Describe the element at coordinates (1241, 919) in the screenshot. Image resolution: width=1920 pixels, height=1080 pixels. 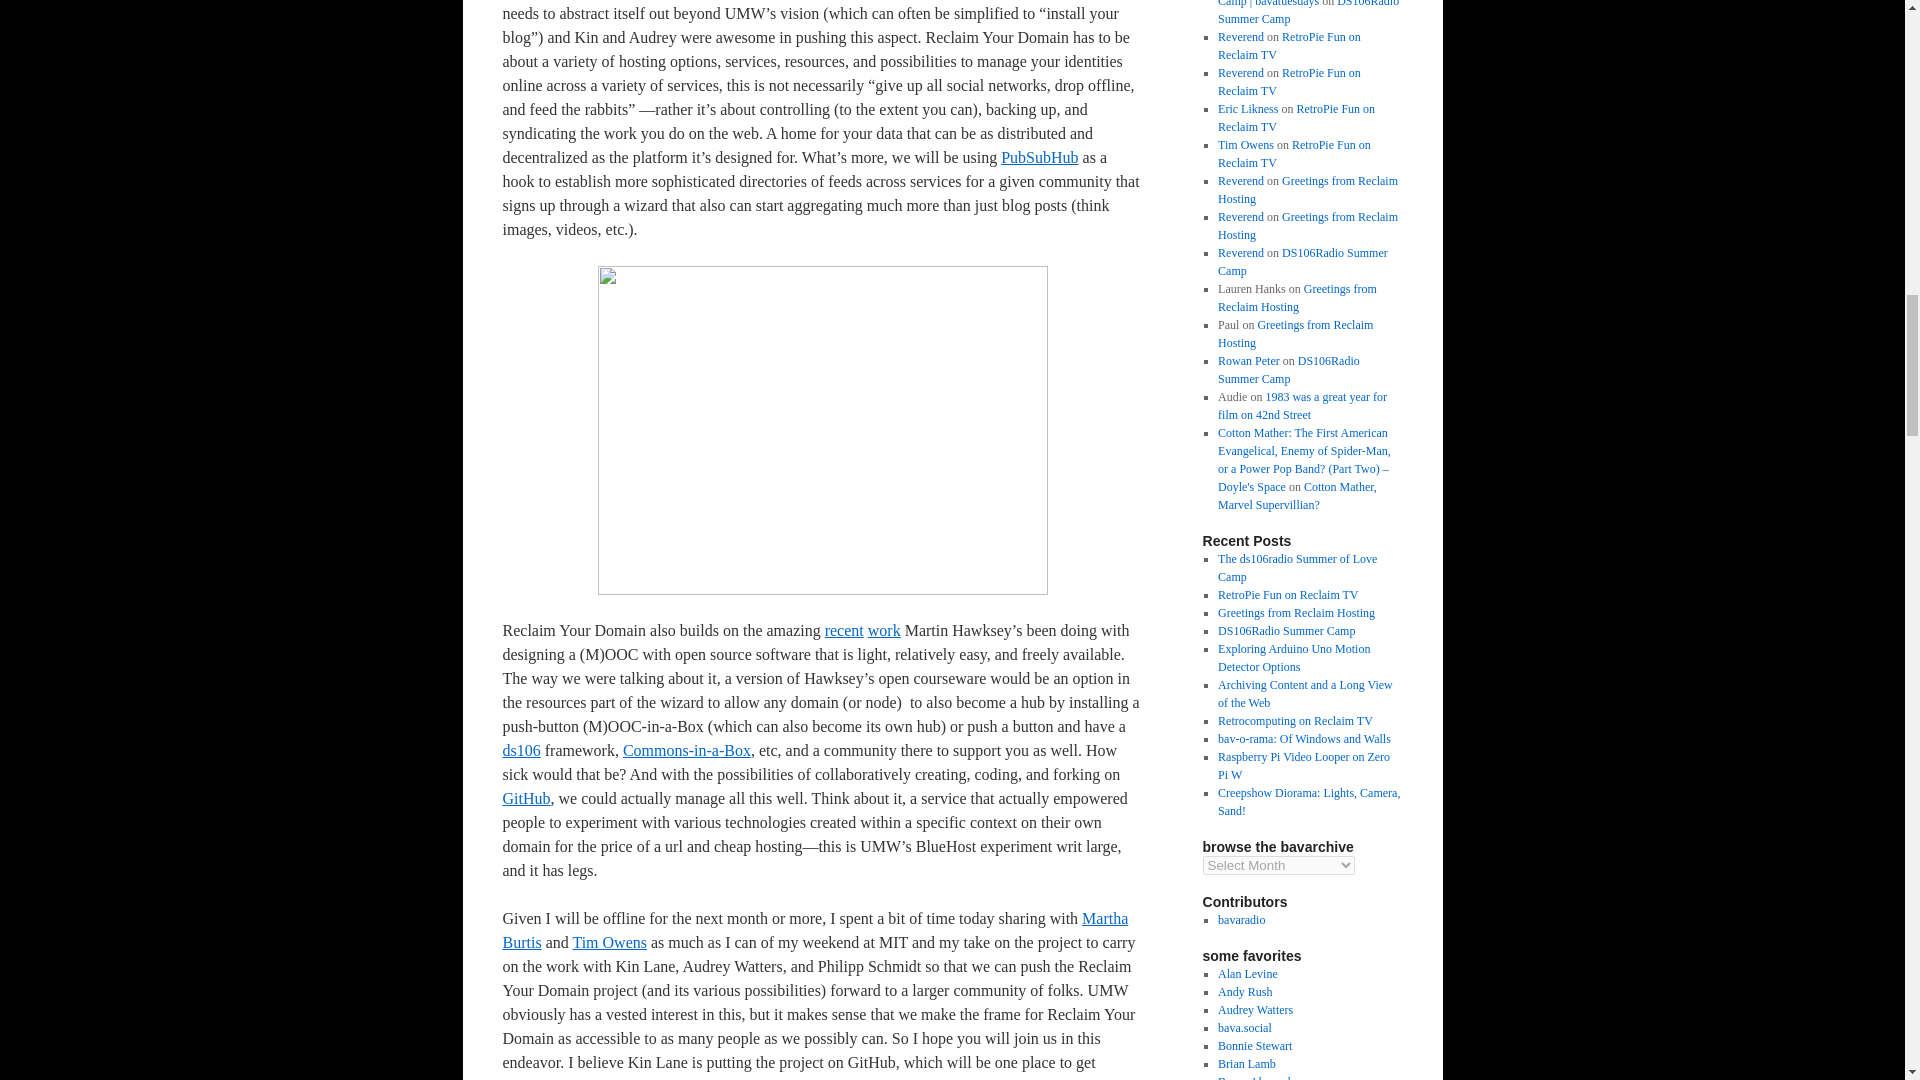
I see `bava on the radio` at that location.